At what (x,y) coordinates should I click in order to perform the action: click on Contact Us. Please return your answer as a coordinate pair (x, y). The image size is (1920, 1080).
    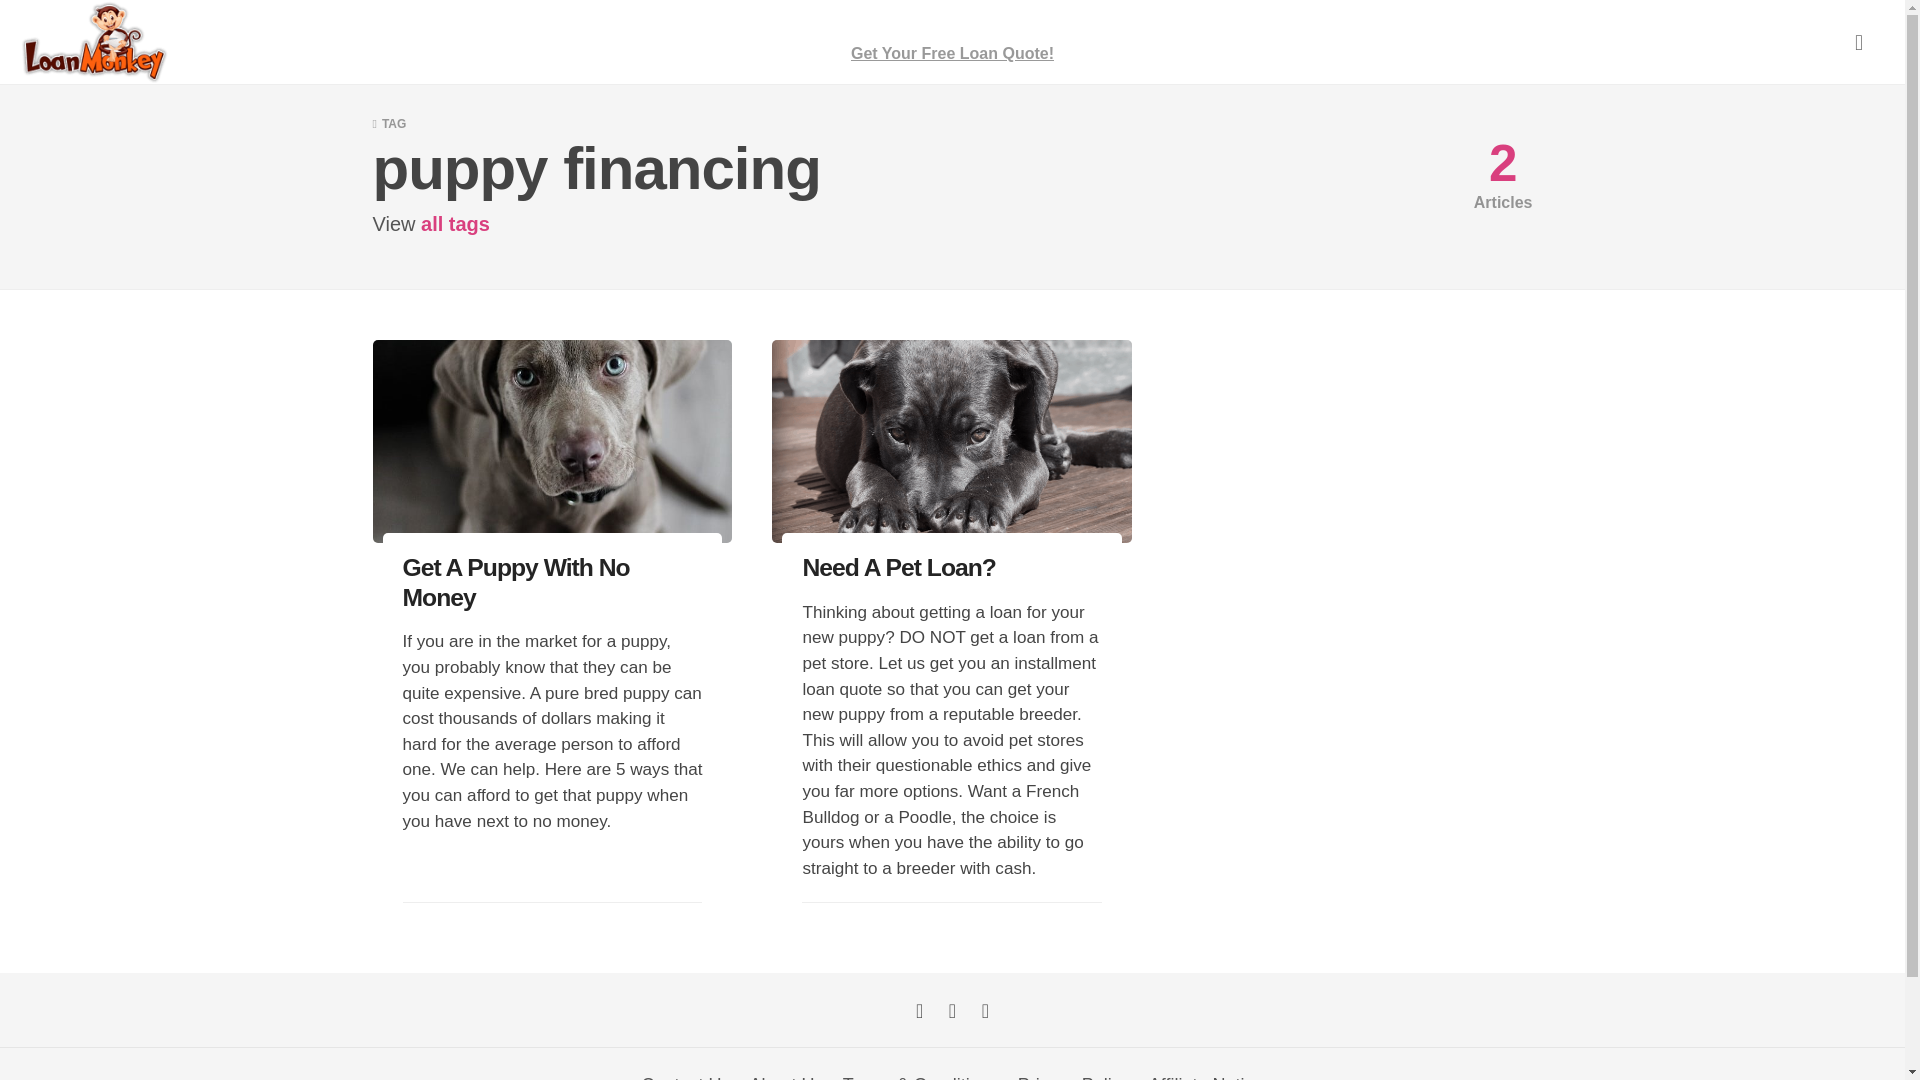
    Looking at the image, I should click on (686, 1077).